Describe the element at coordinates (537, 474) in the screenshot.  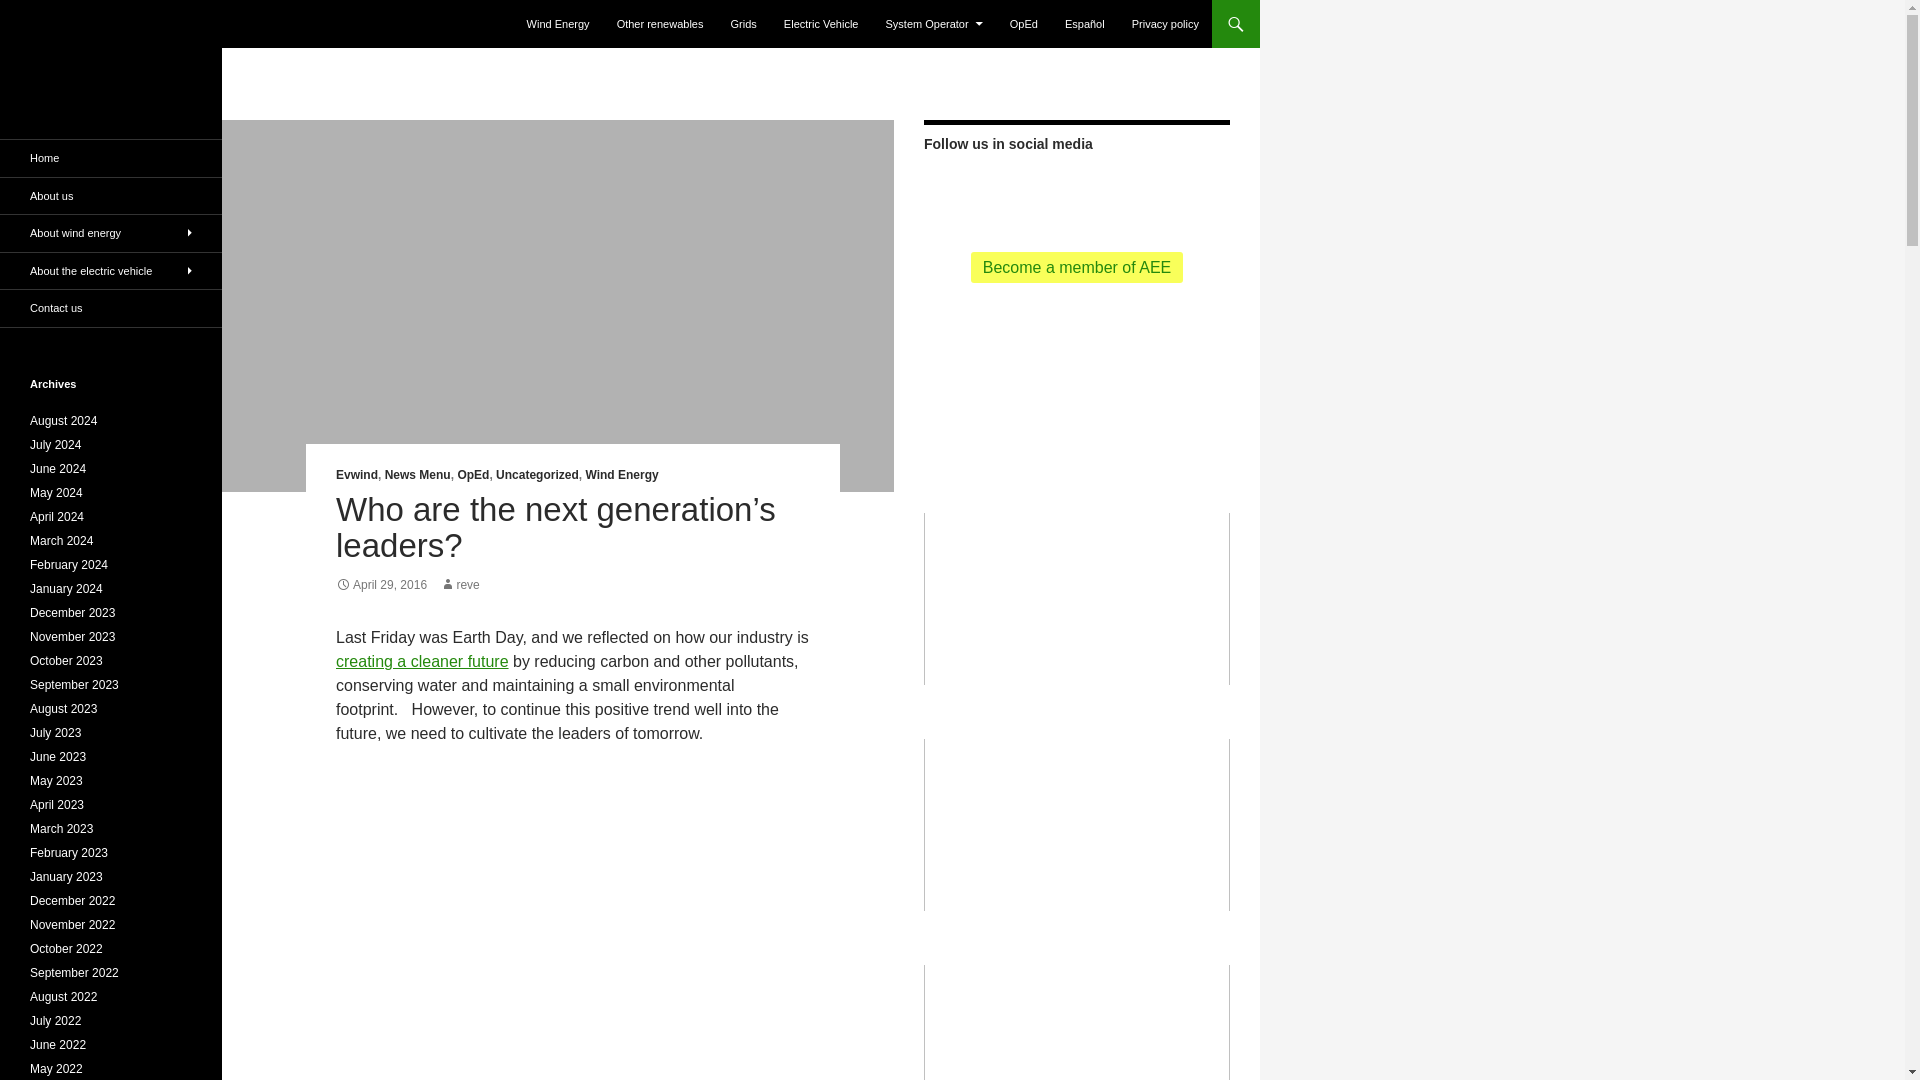
I see `Uncategorized` at that location.